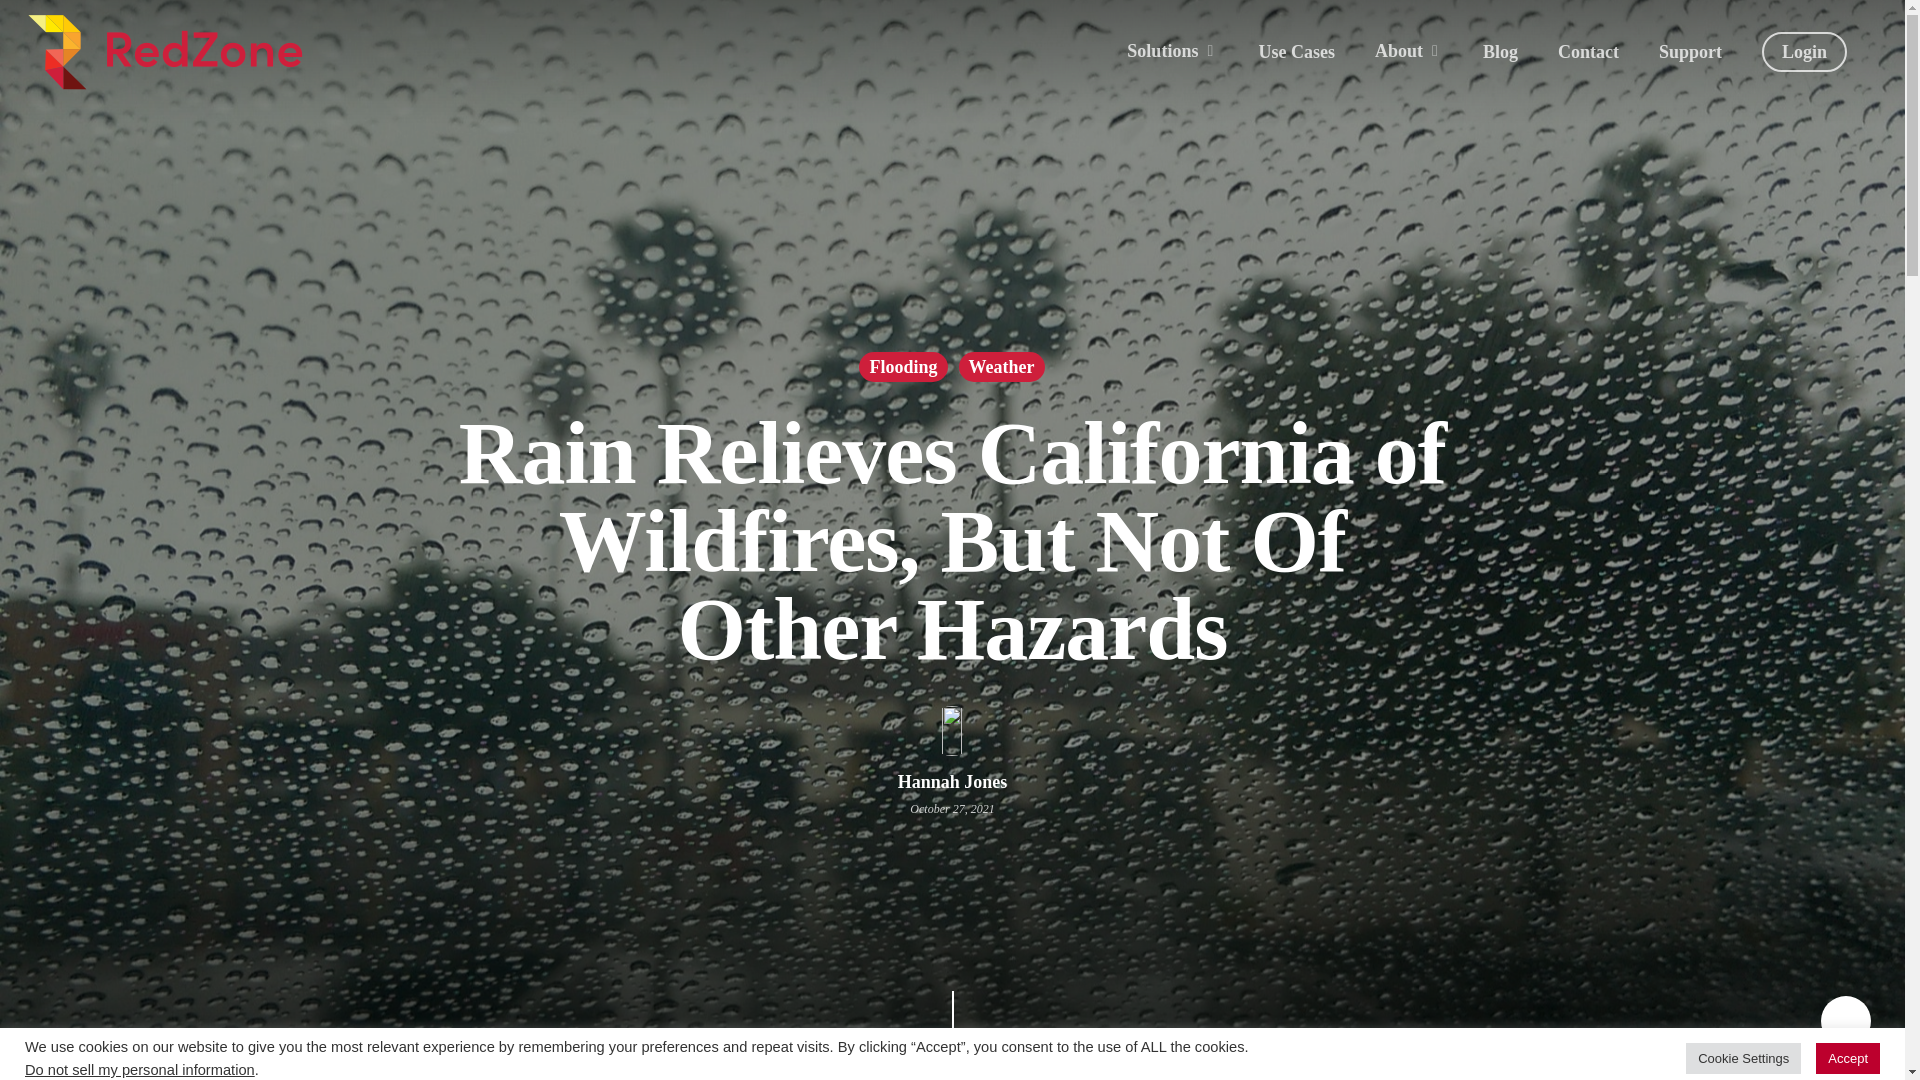 The width and height of the screenshot is (1920, 1080). Describe the element at coordinates (1296, 52) in the screenshot. I see `Use Cases` at that location.